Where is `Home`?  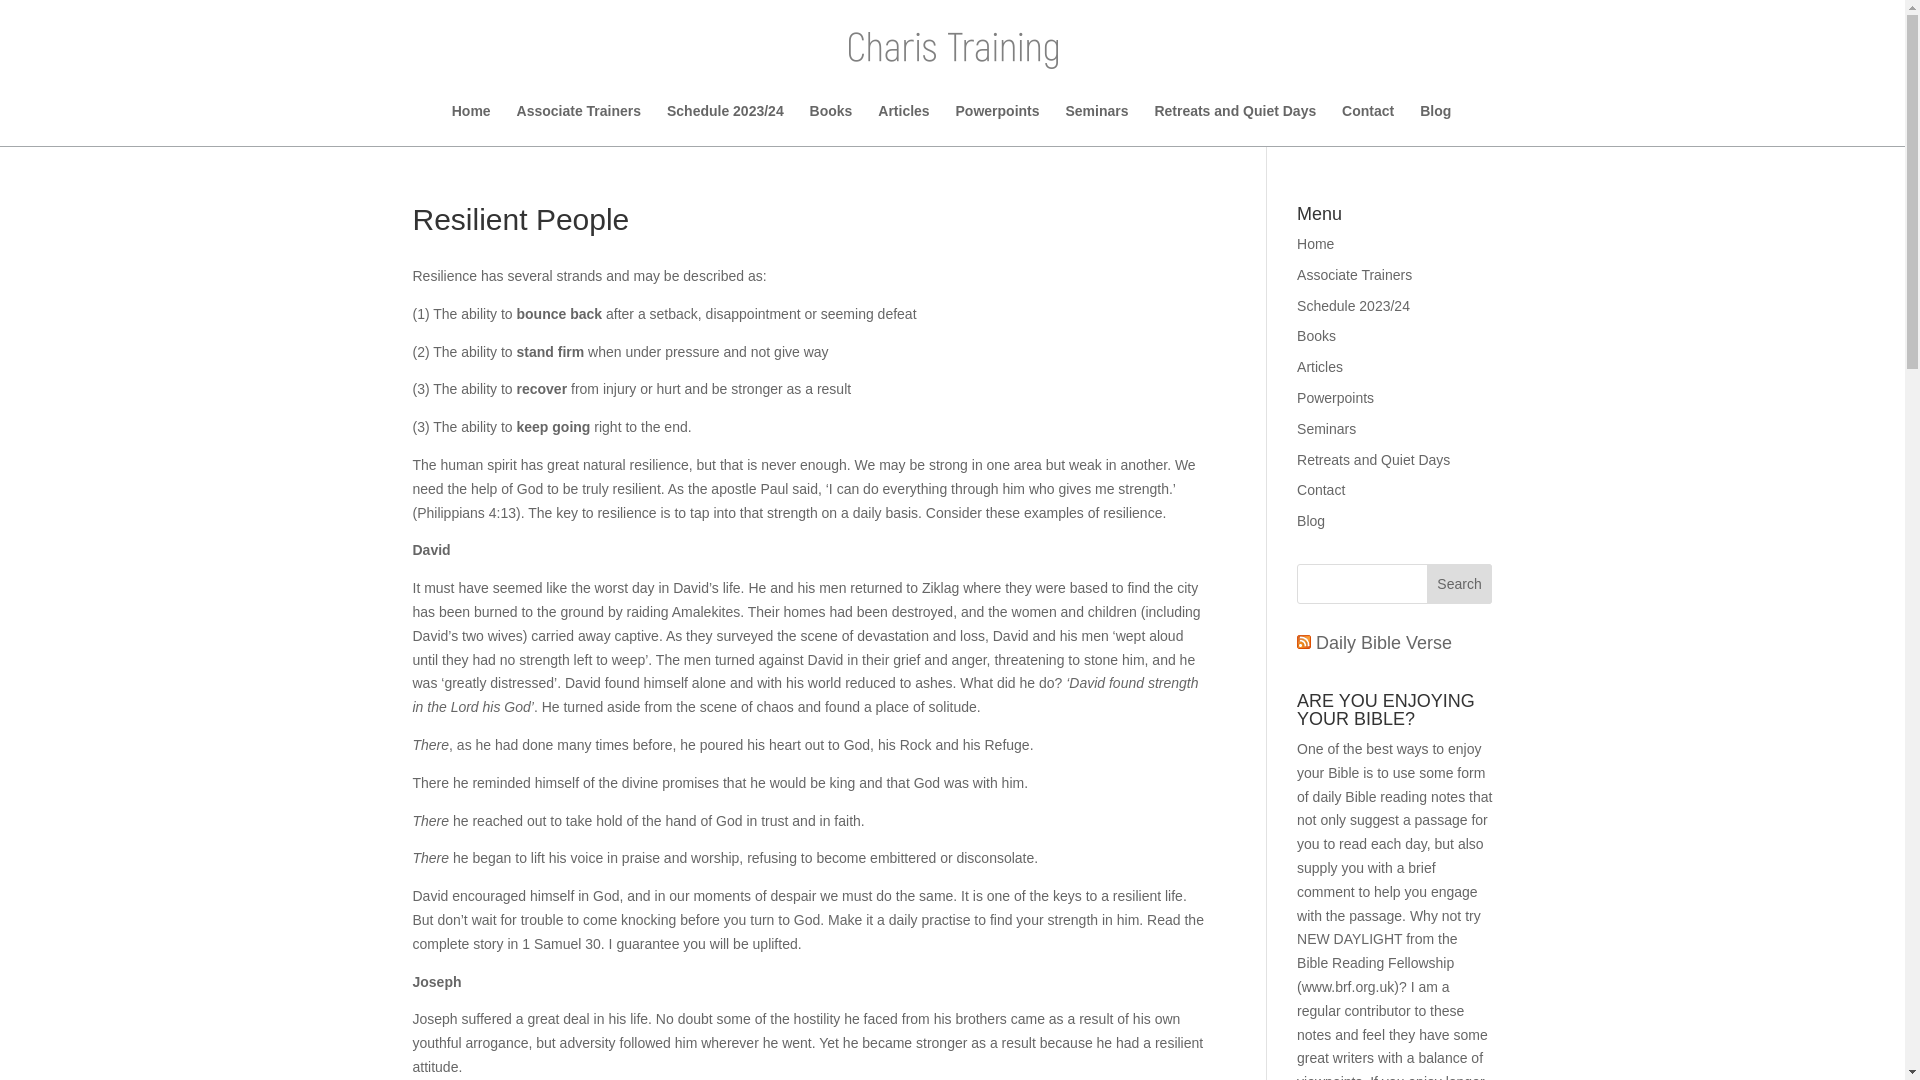
Home is located at coordinates (471, 124).